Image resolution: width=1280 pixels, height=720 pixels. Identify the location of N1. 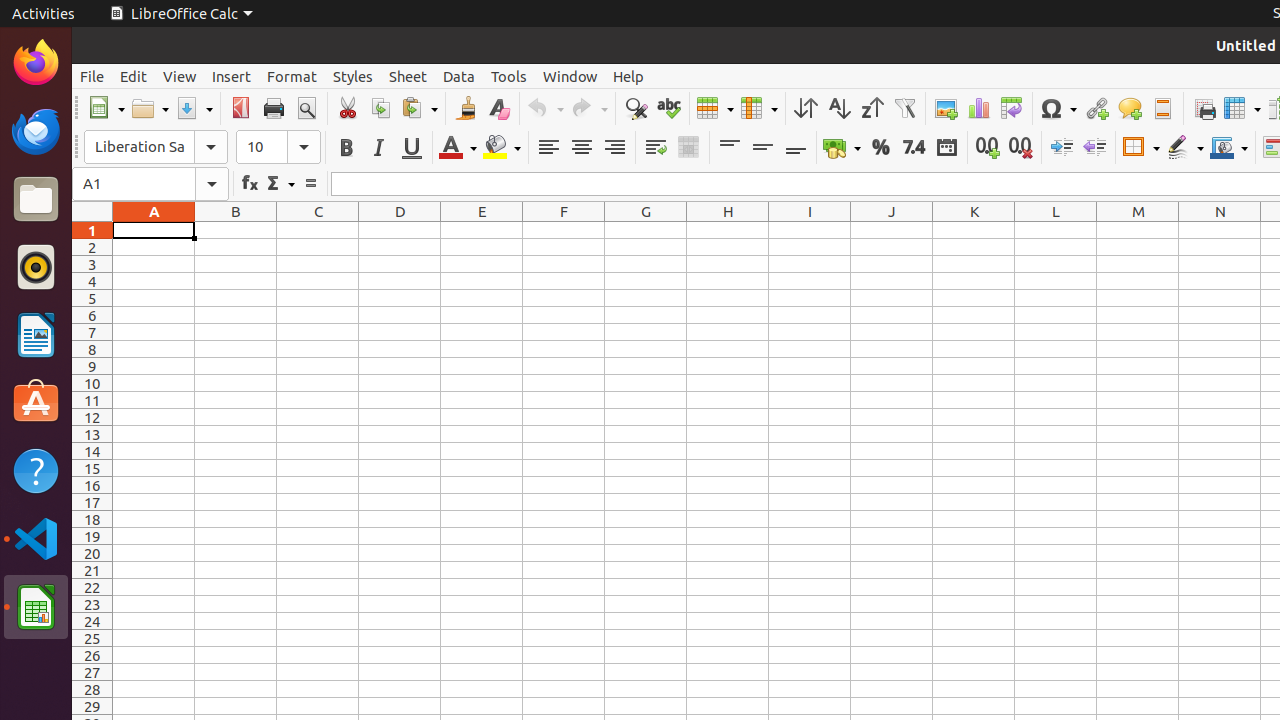
(1220, 230).